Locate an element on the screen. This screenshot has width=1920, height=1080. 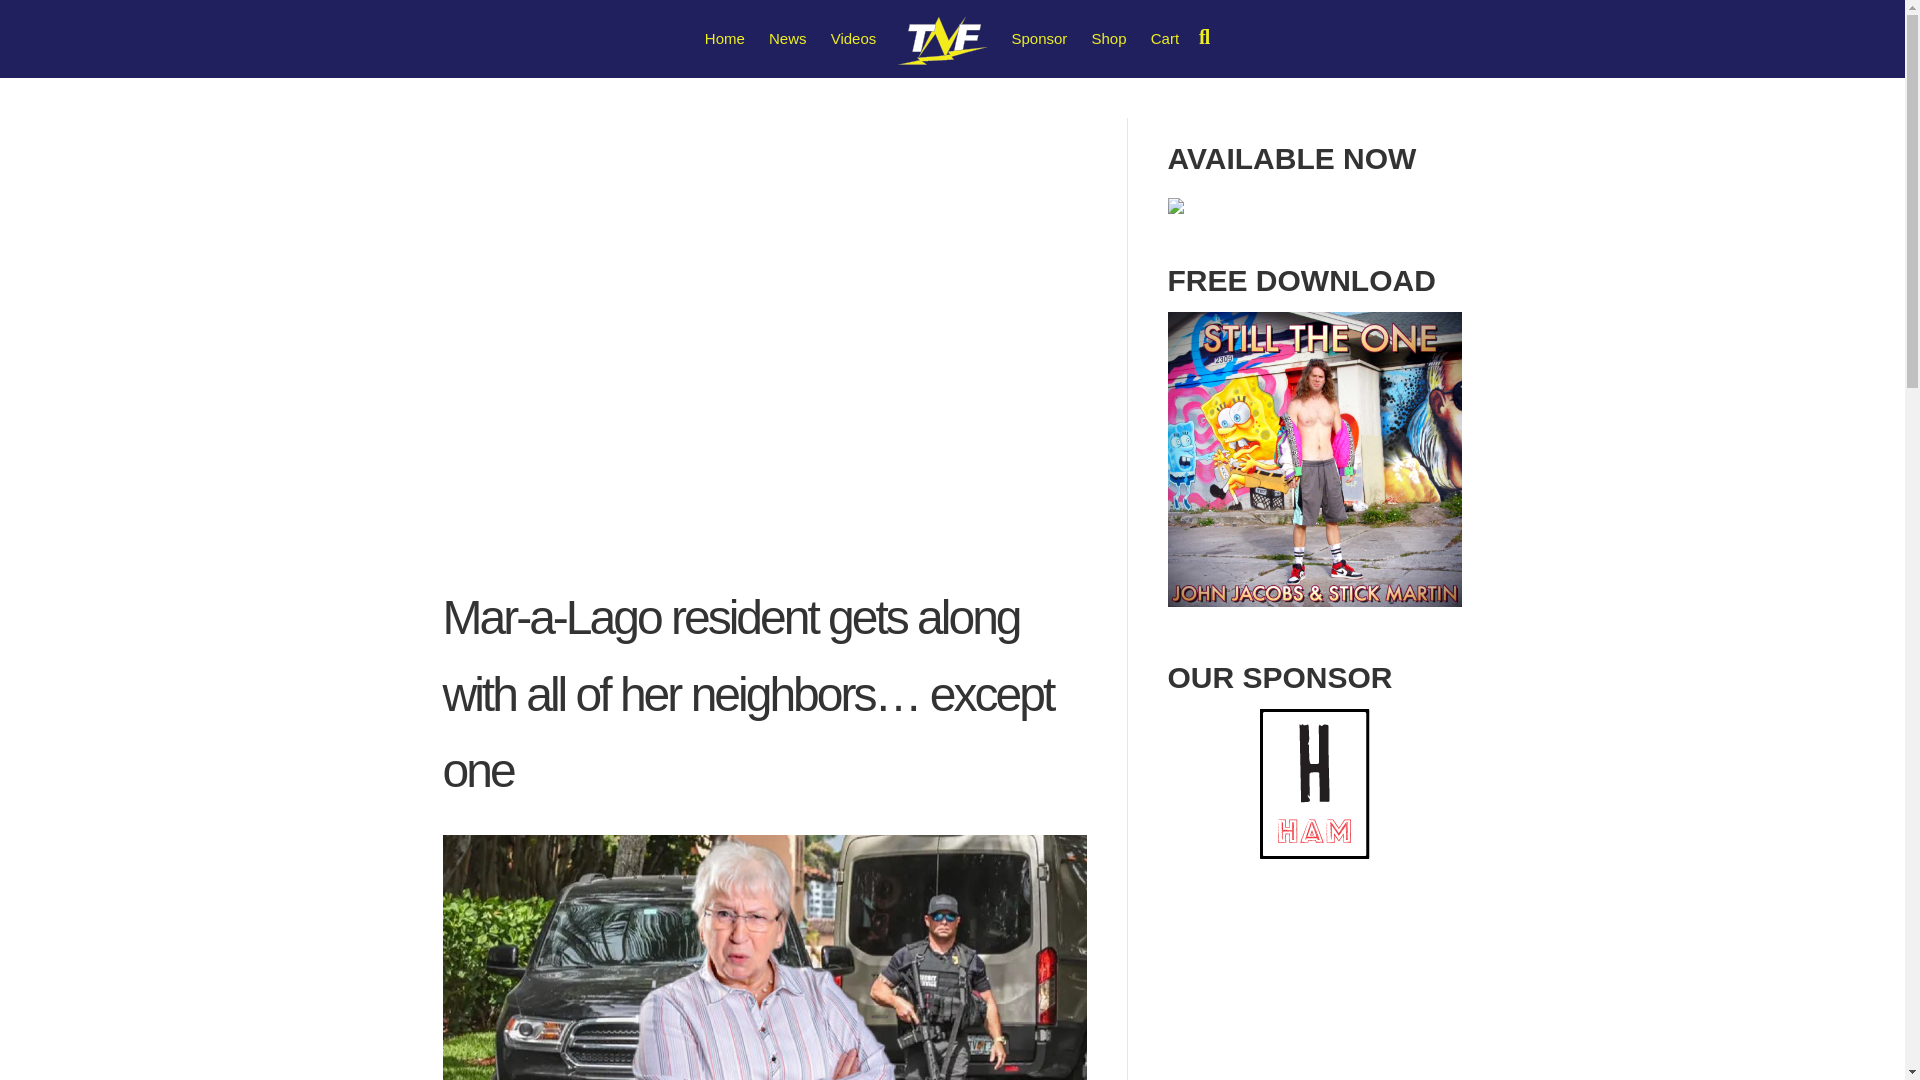
About is located at coordinates (816, 775).